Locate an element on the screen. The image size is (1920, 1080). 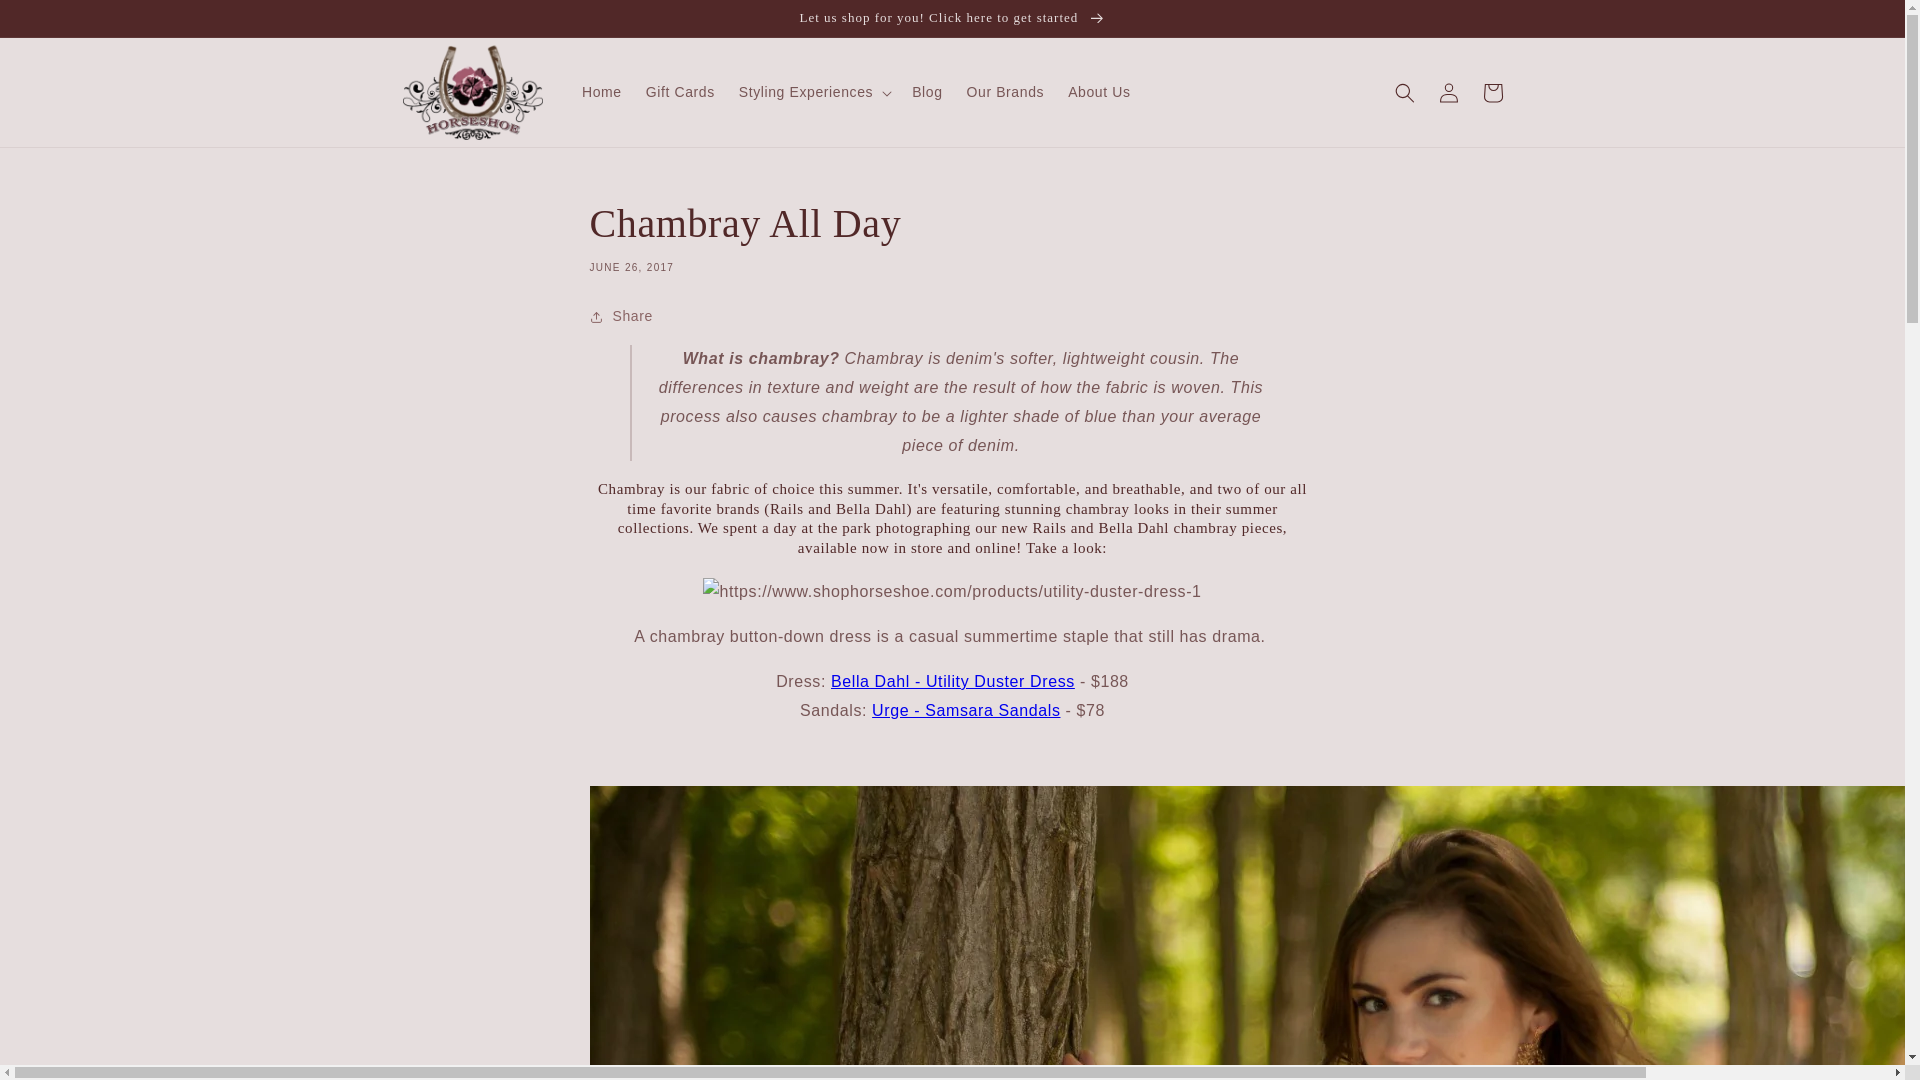
About Us is located at coordinates (1099, 92).